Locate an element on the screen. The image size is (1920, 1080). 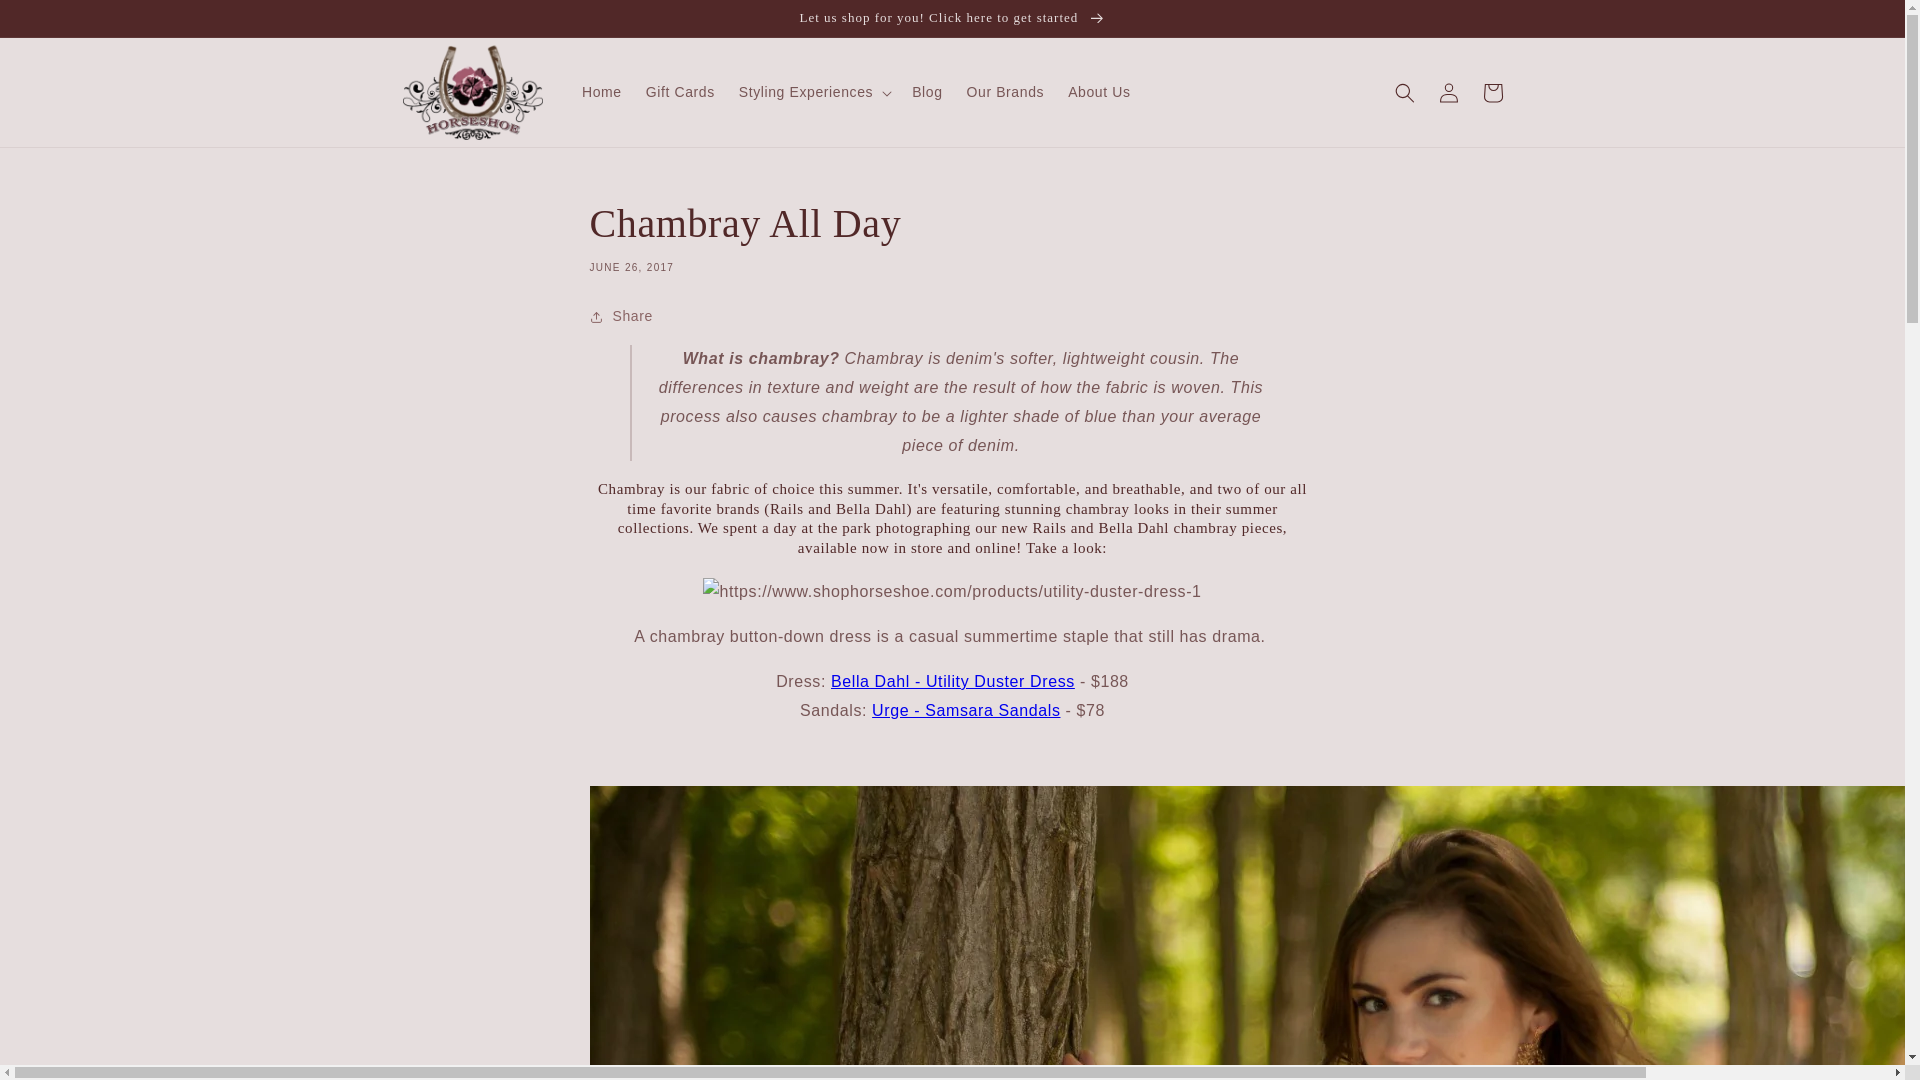
About Us is located at coordinates (1099, 92).